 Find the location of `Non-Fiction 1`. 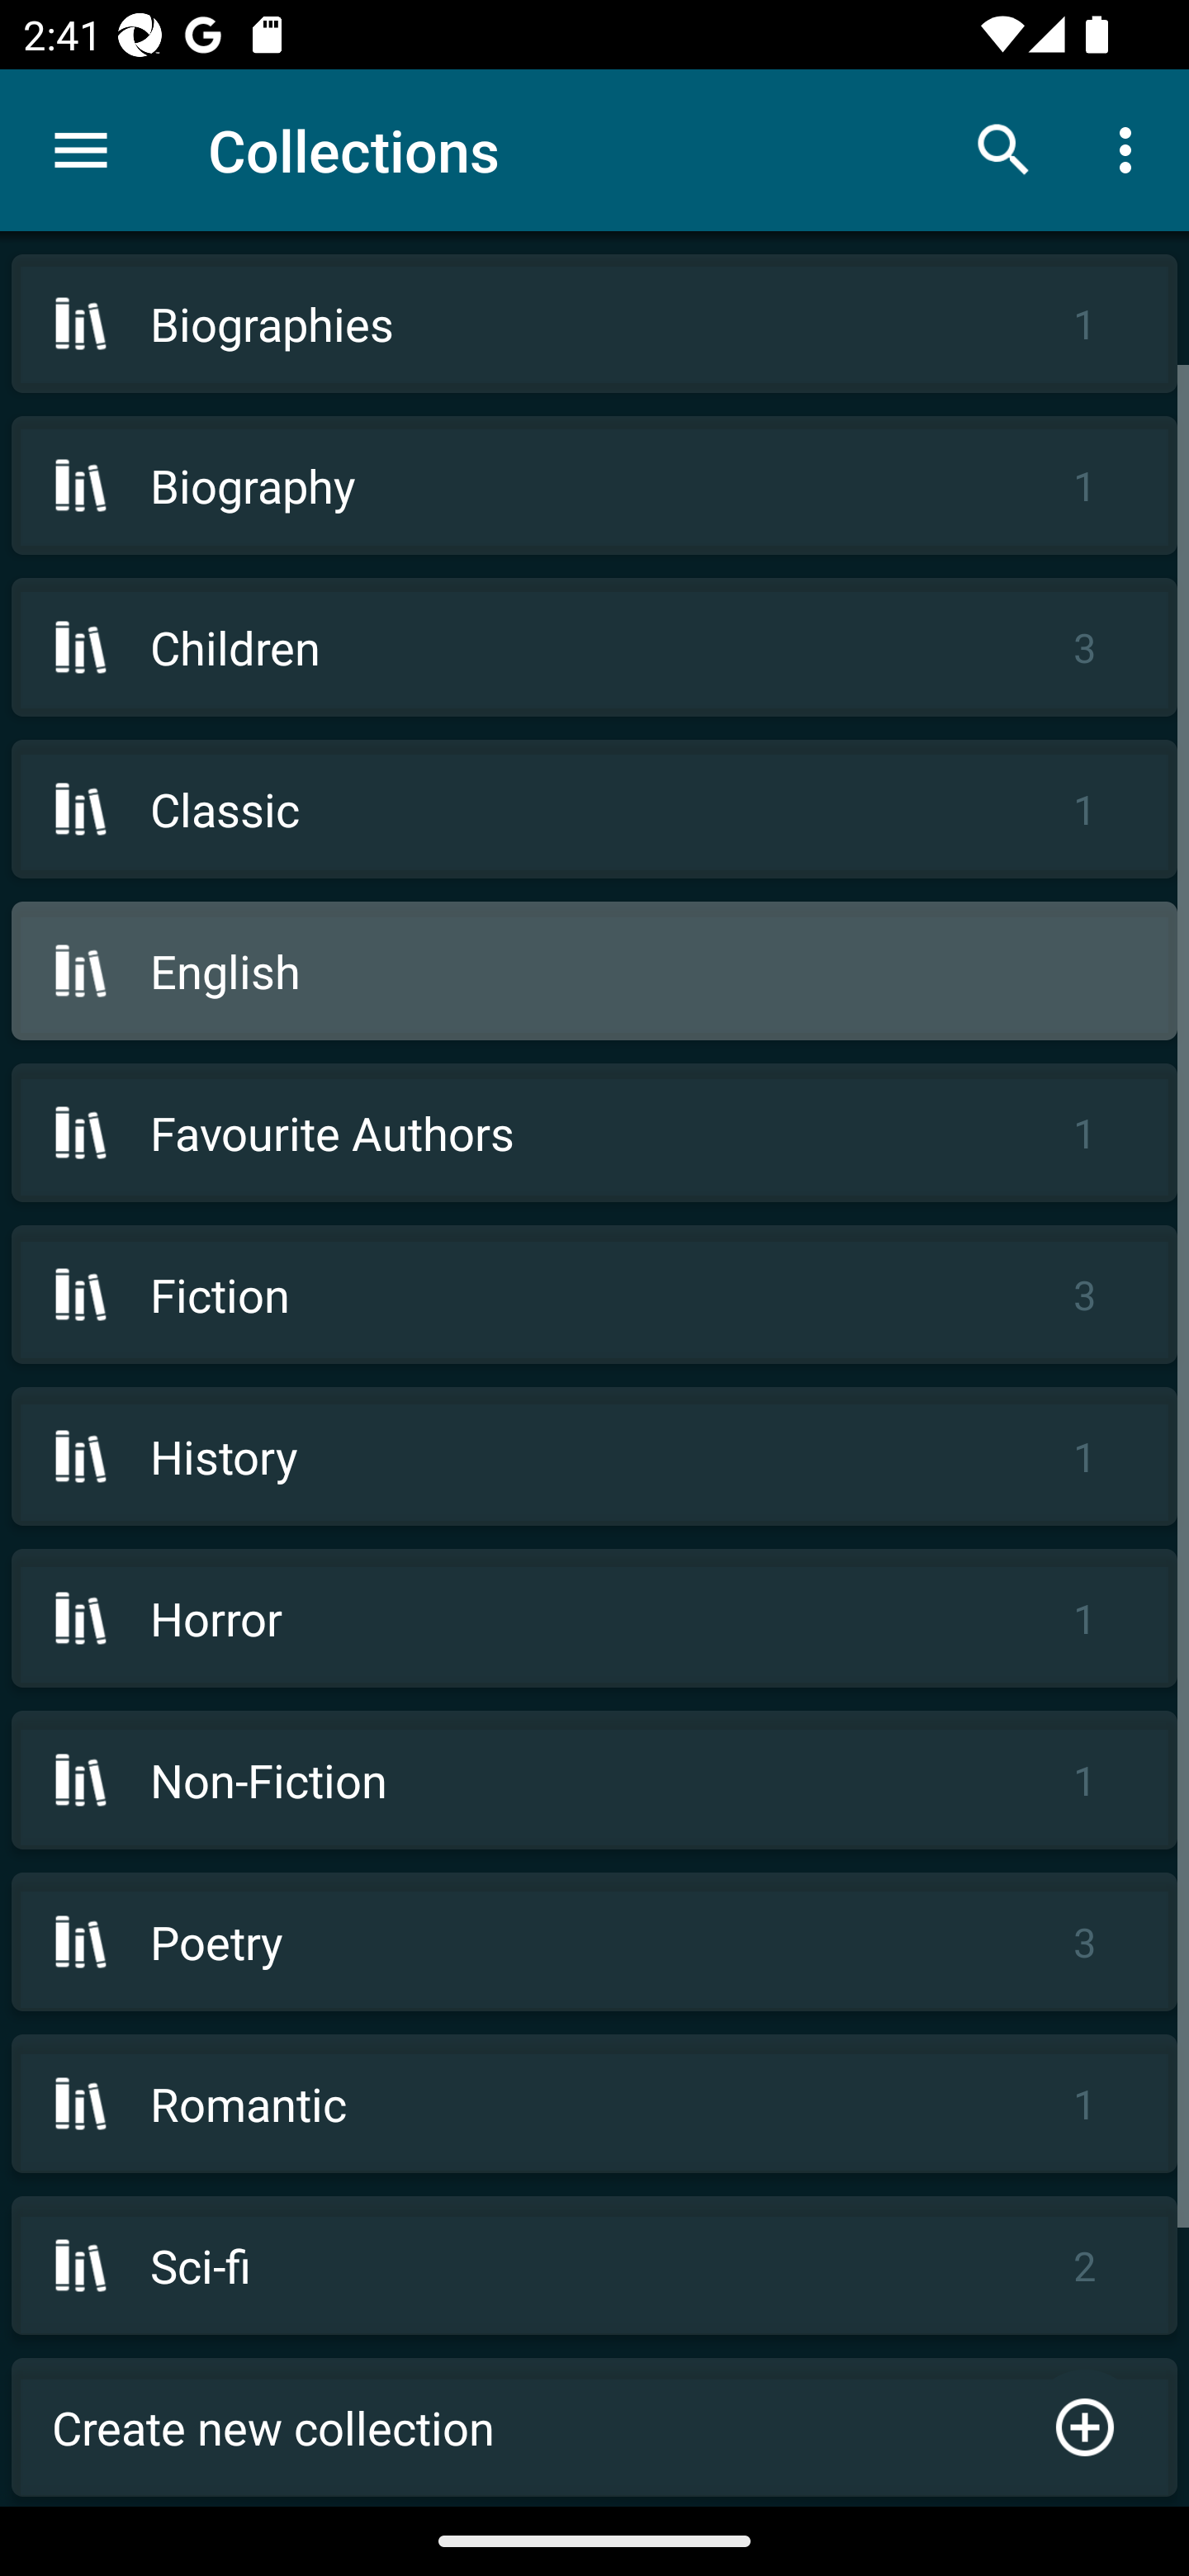

Non-Fiction 1 is located at coordinates (594, 1780).